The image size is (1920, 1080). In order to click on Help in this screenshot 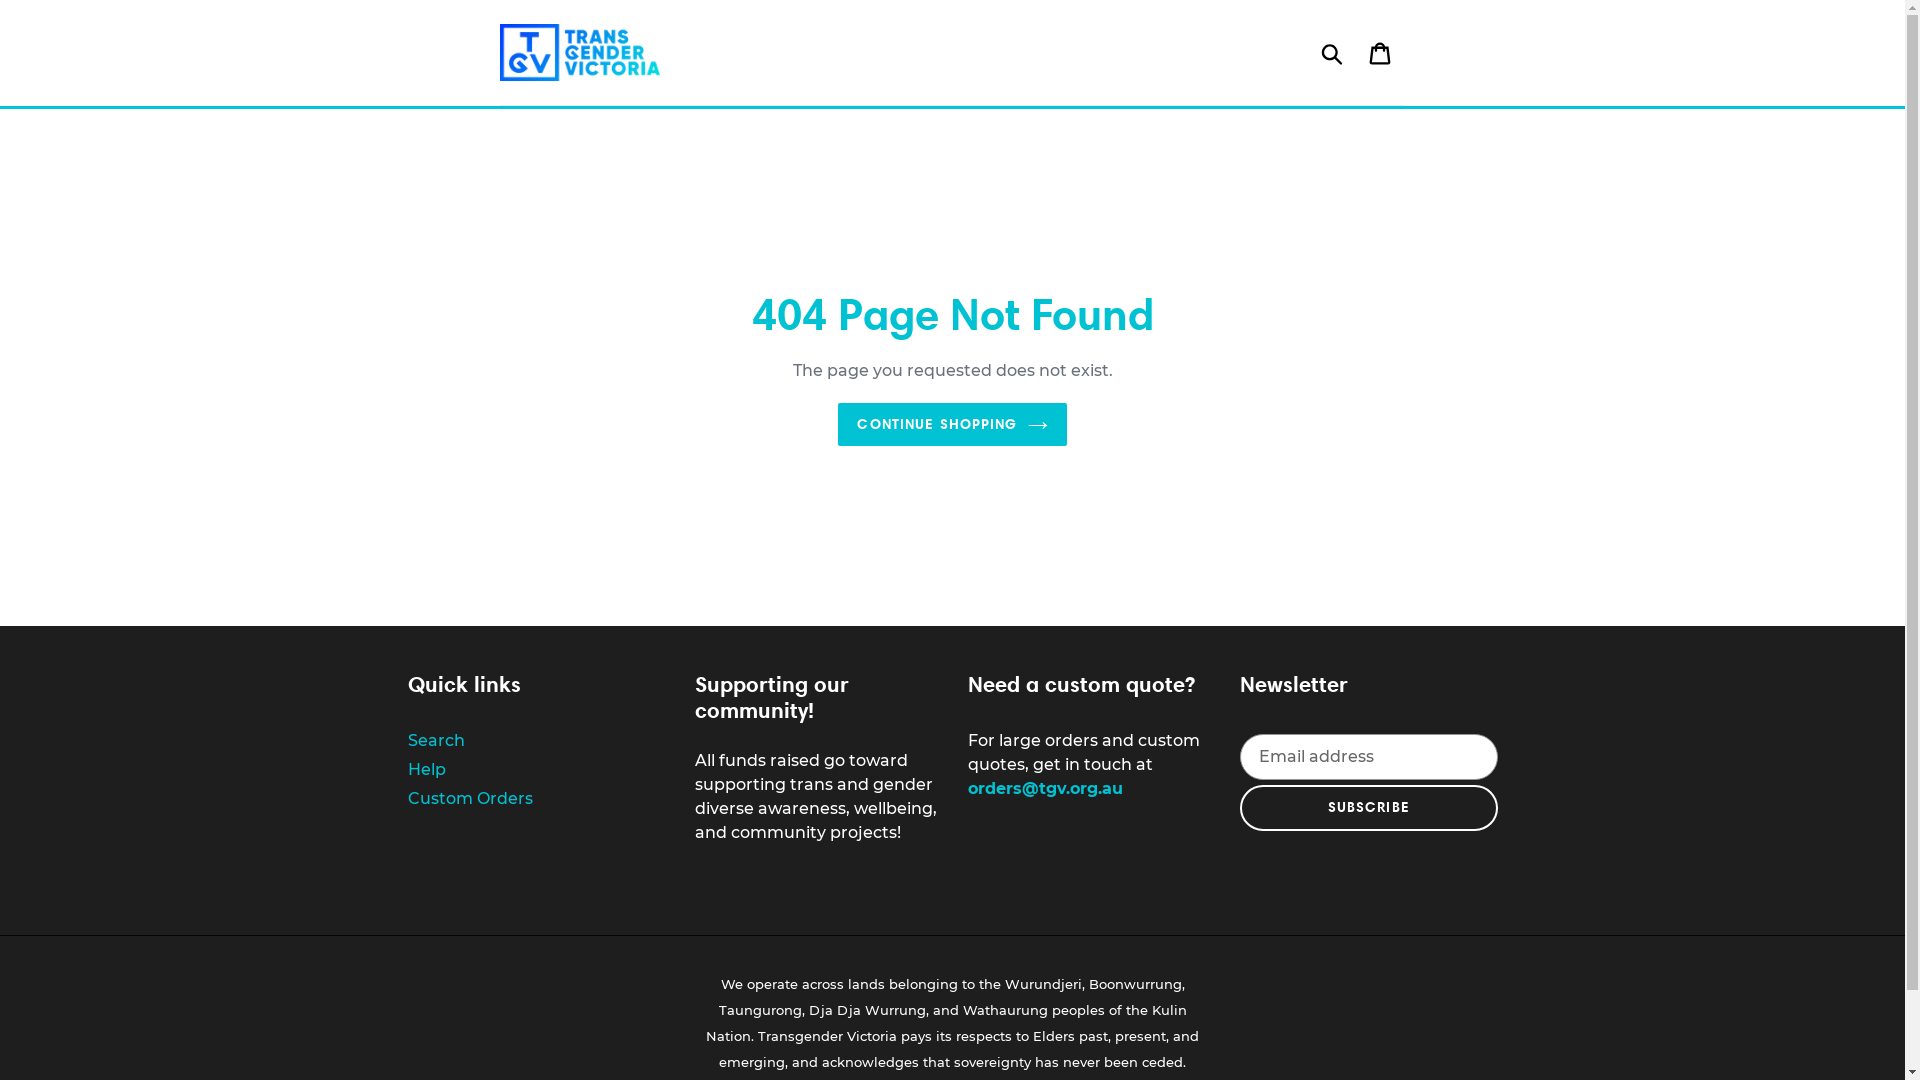, I will do `click(427, 770)`.